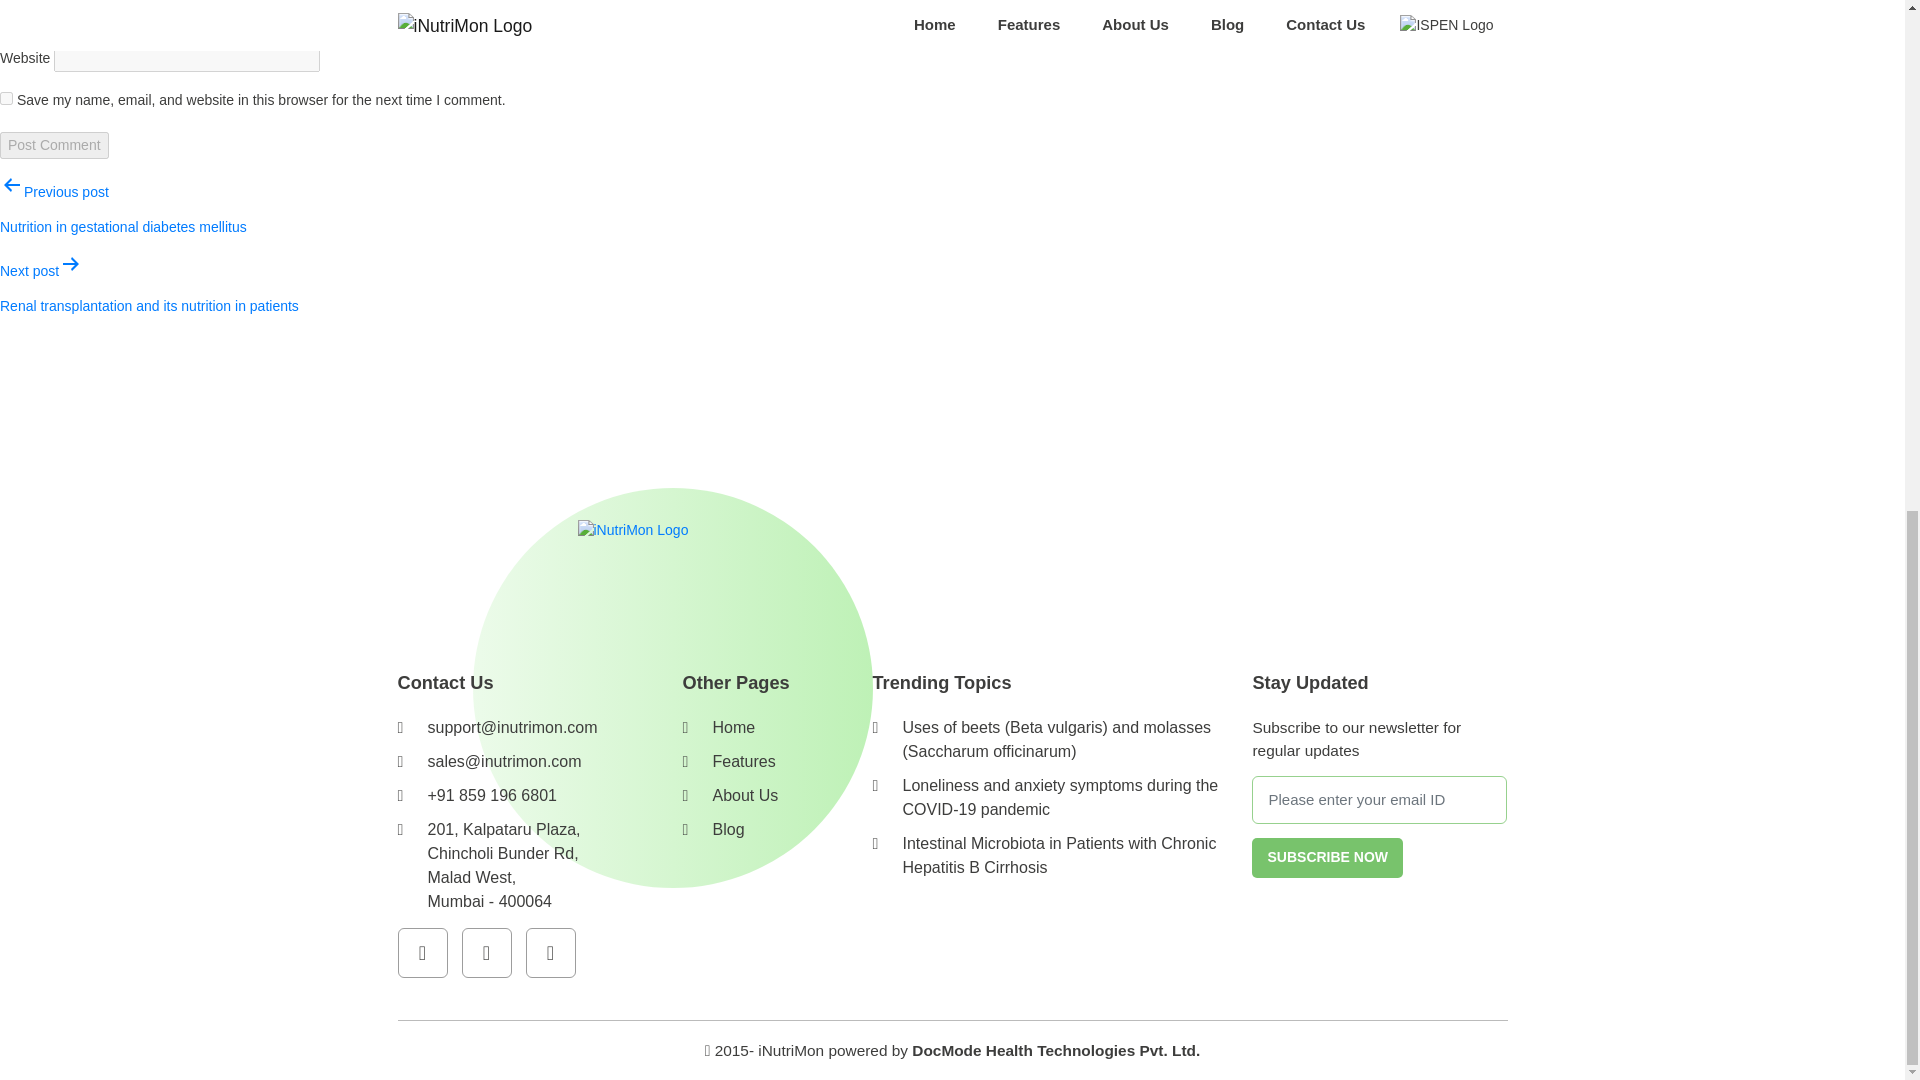  Describe the element at coordinates (733, 727) in the screenshot. I see `Home` at that location.